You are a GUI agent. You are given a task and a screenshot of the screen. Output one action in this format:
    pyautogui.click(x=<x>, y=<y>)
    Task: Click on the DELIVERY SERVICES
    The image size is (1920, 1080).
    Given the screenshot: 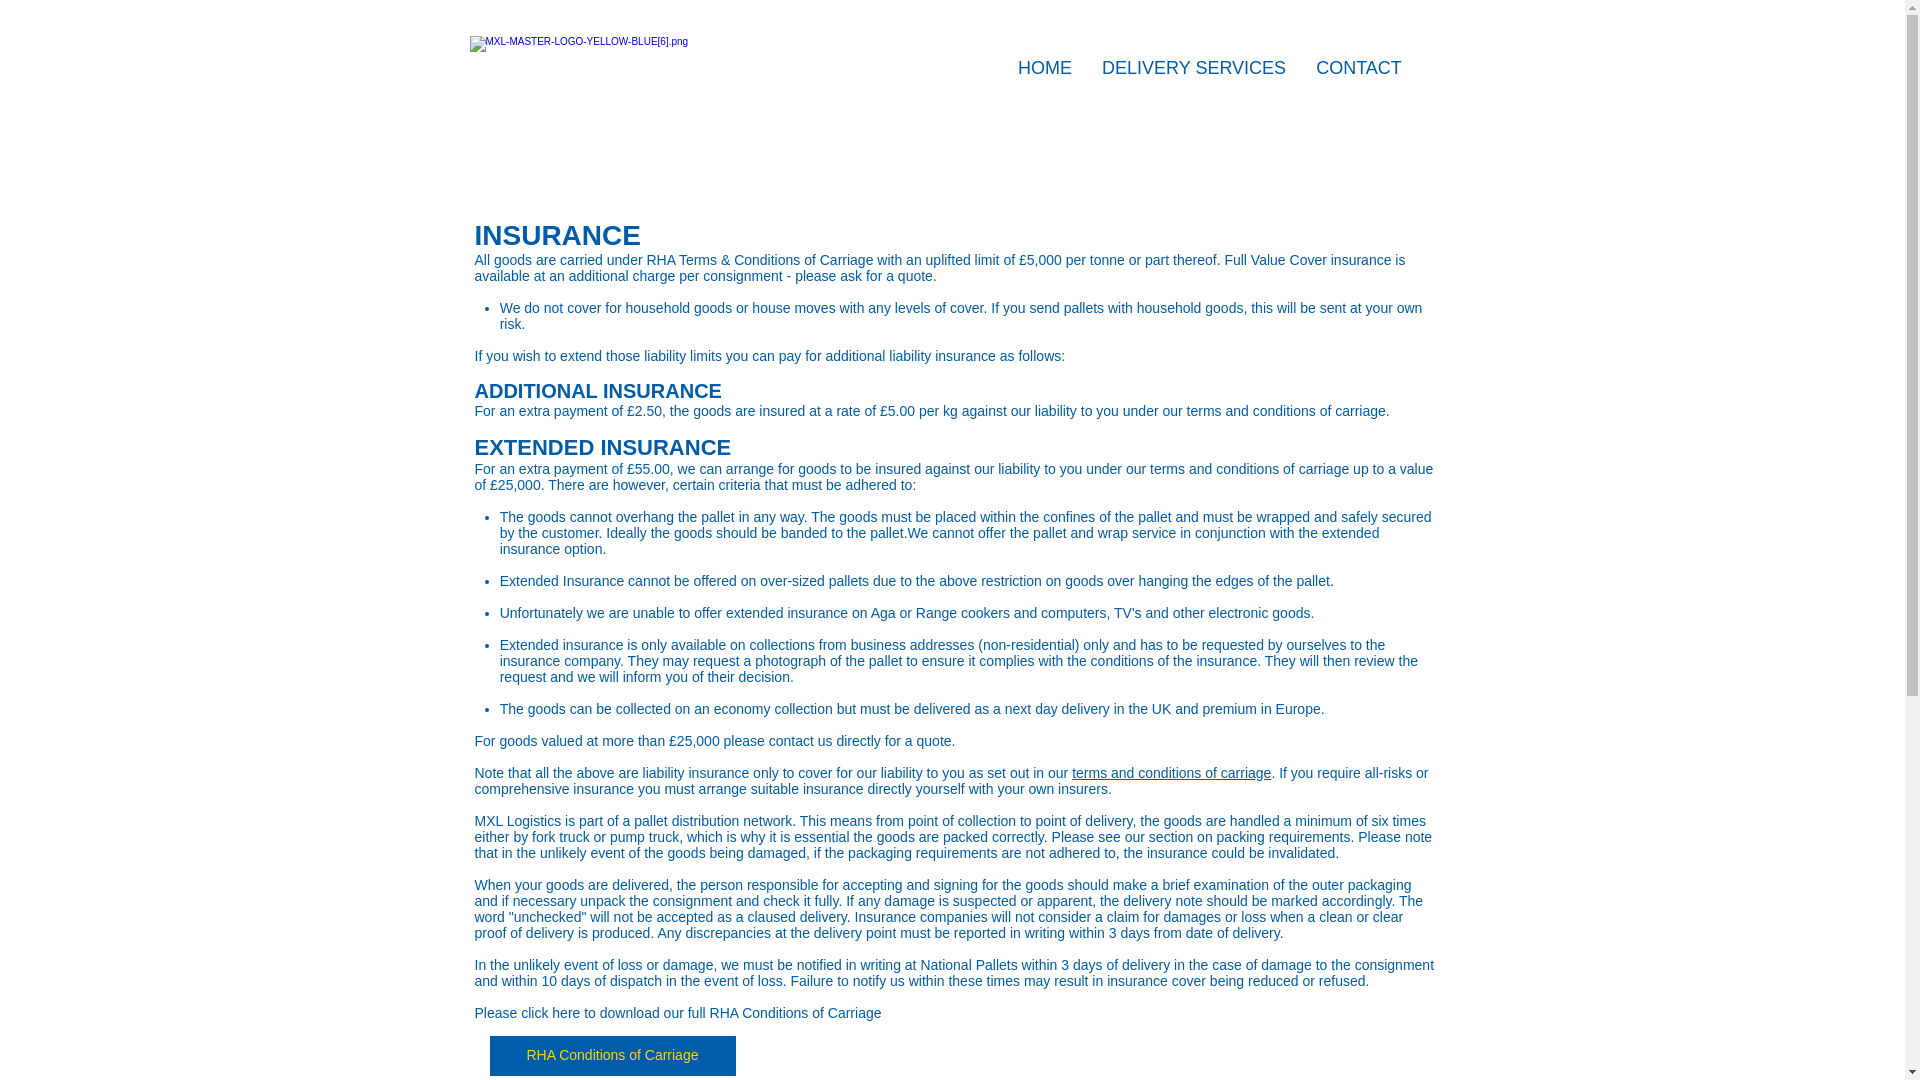 What is the action you would take?
    pyautogui.click(x=1194, y=68)
    